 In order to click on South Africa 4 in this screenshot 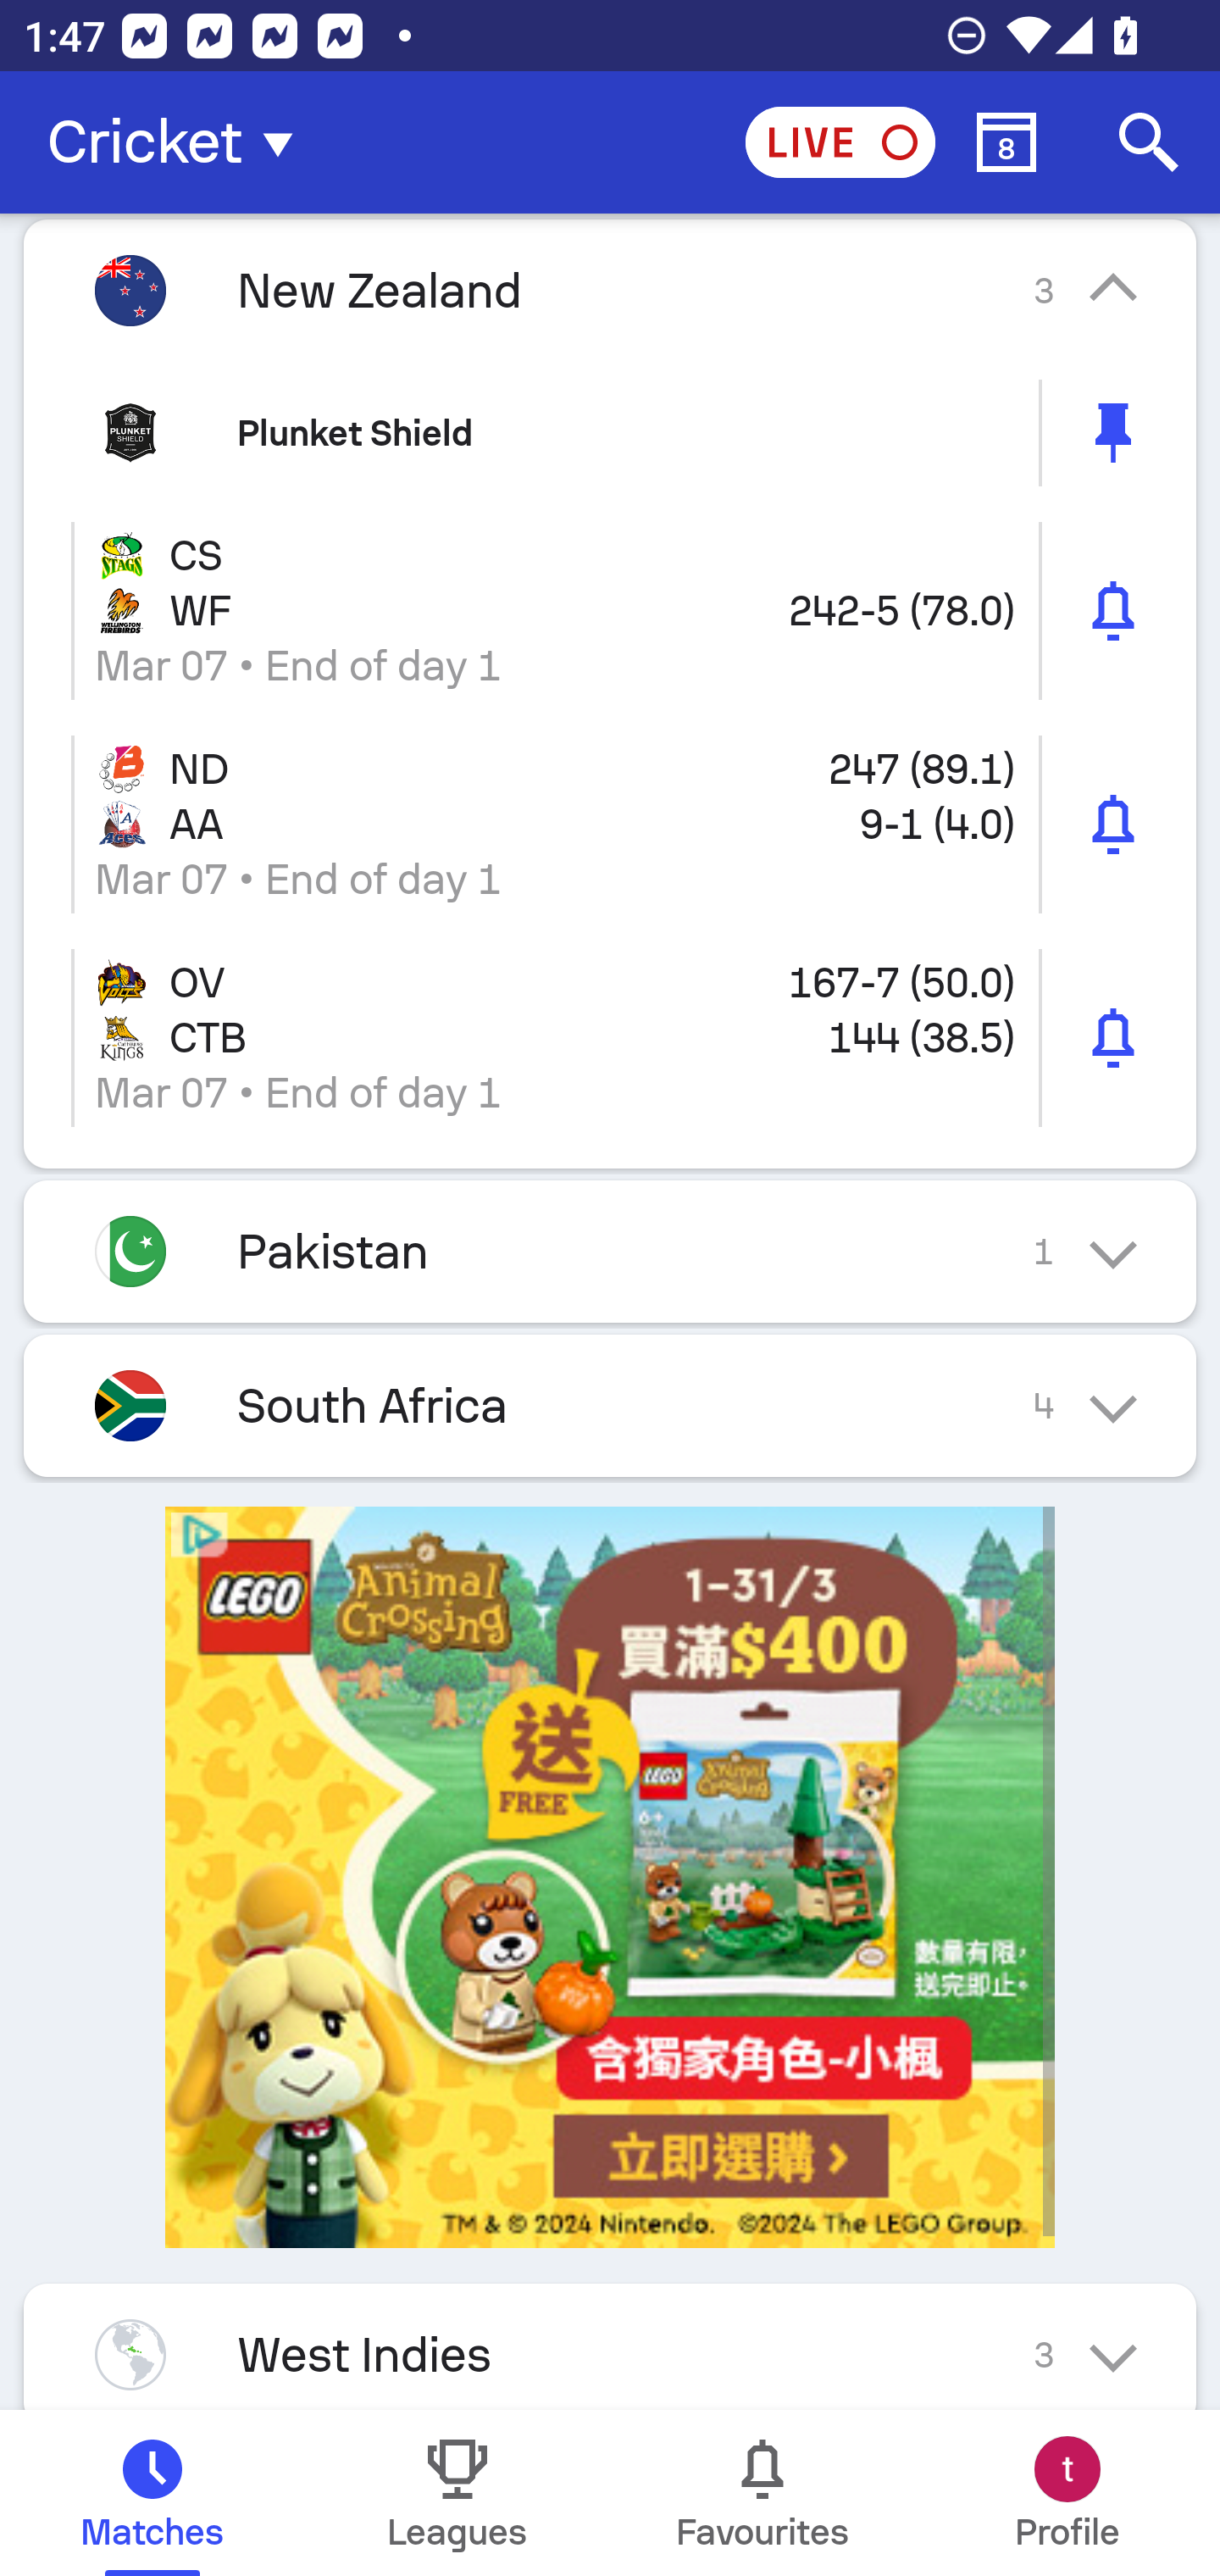, I will do `click(610, 1405)`.